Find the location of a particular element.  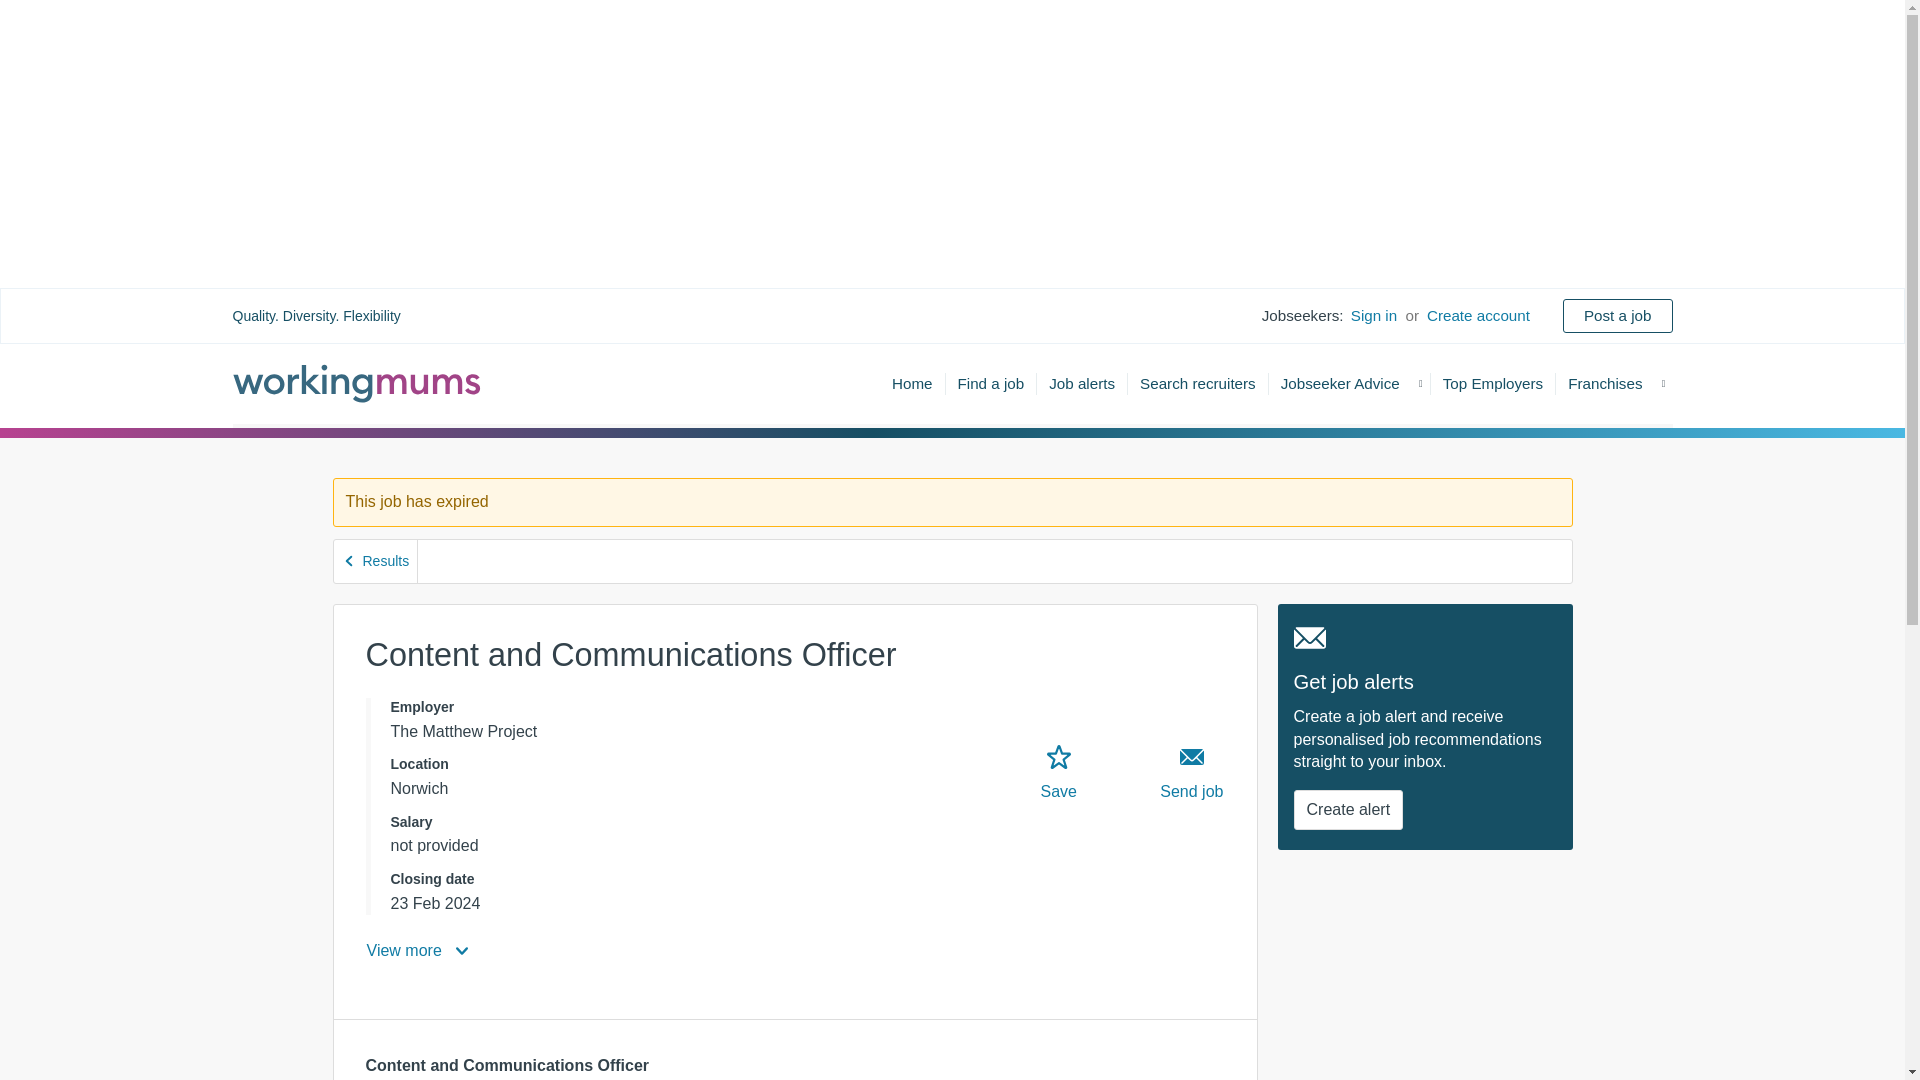

Top Employers is located at coordinates (1493, 383).